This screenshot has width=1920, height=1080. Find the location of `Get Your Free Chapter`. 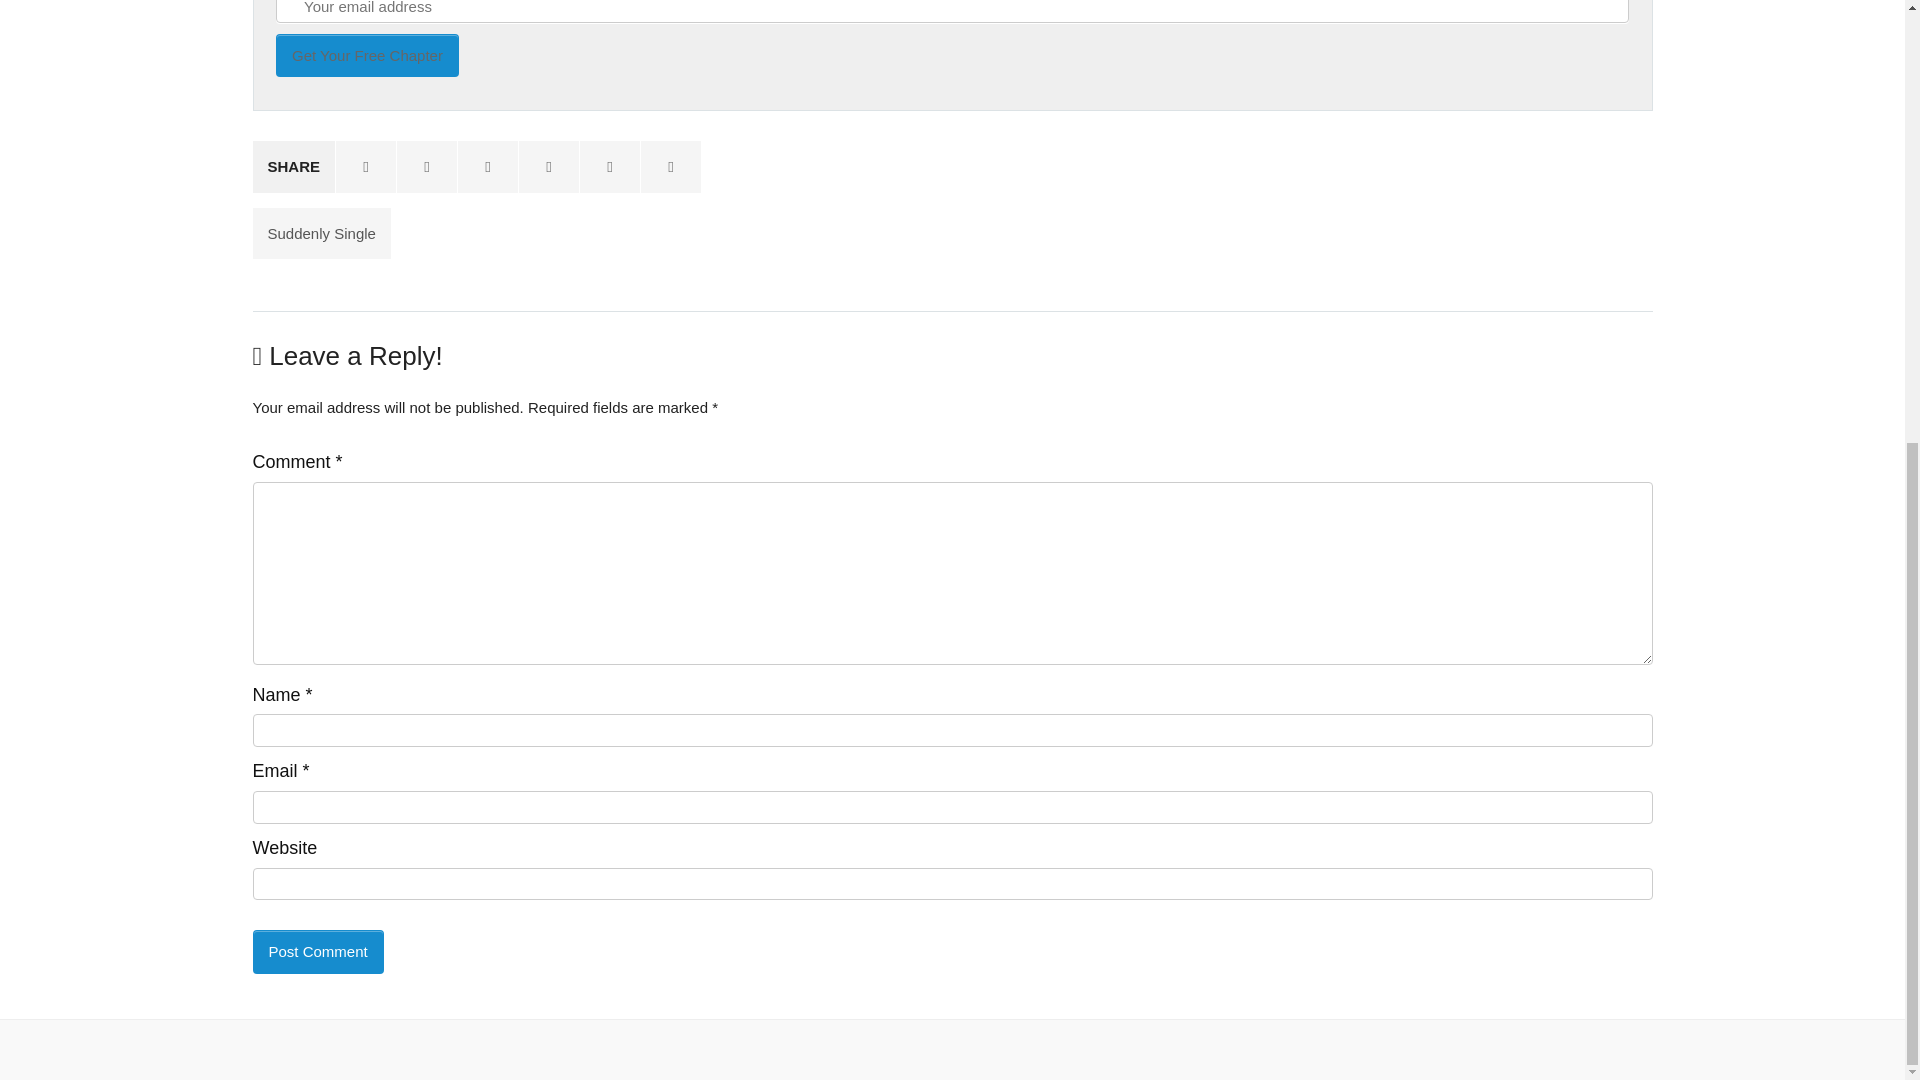

Get Your Free Chapter is located at coordinates (367, 54).